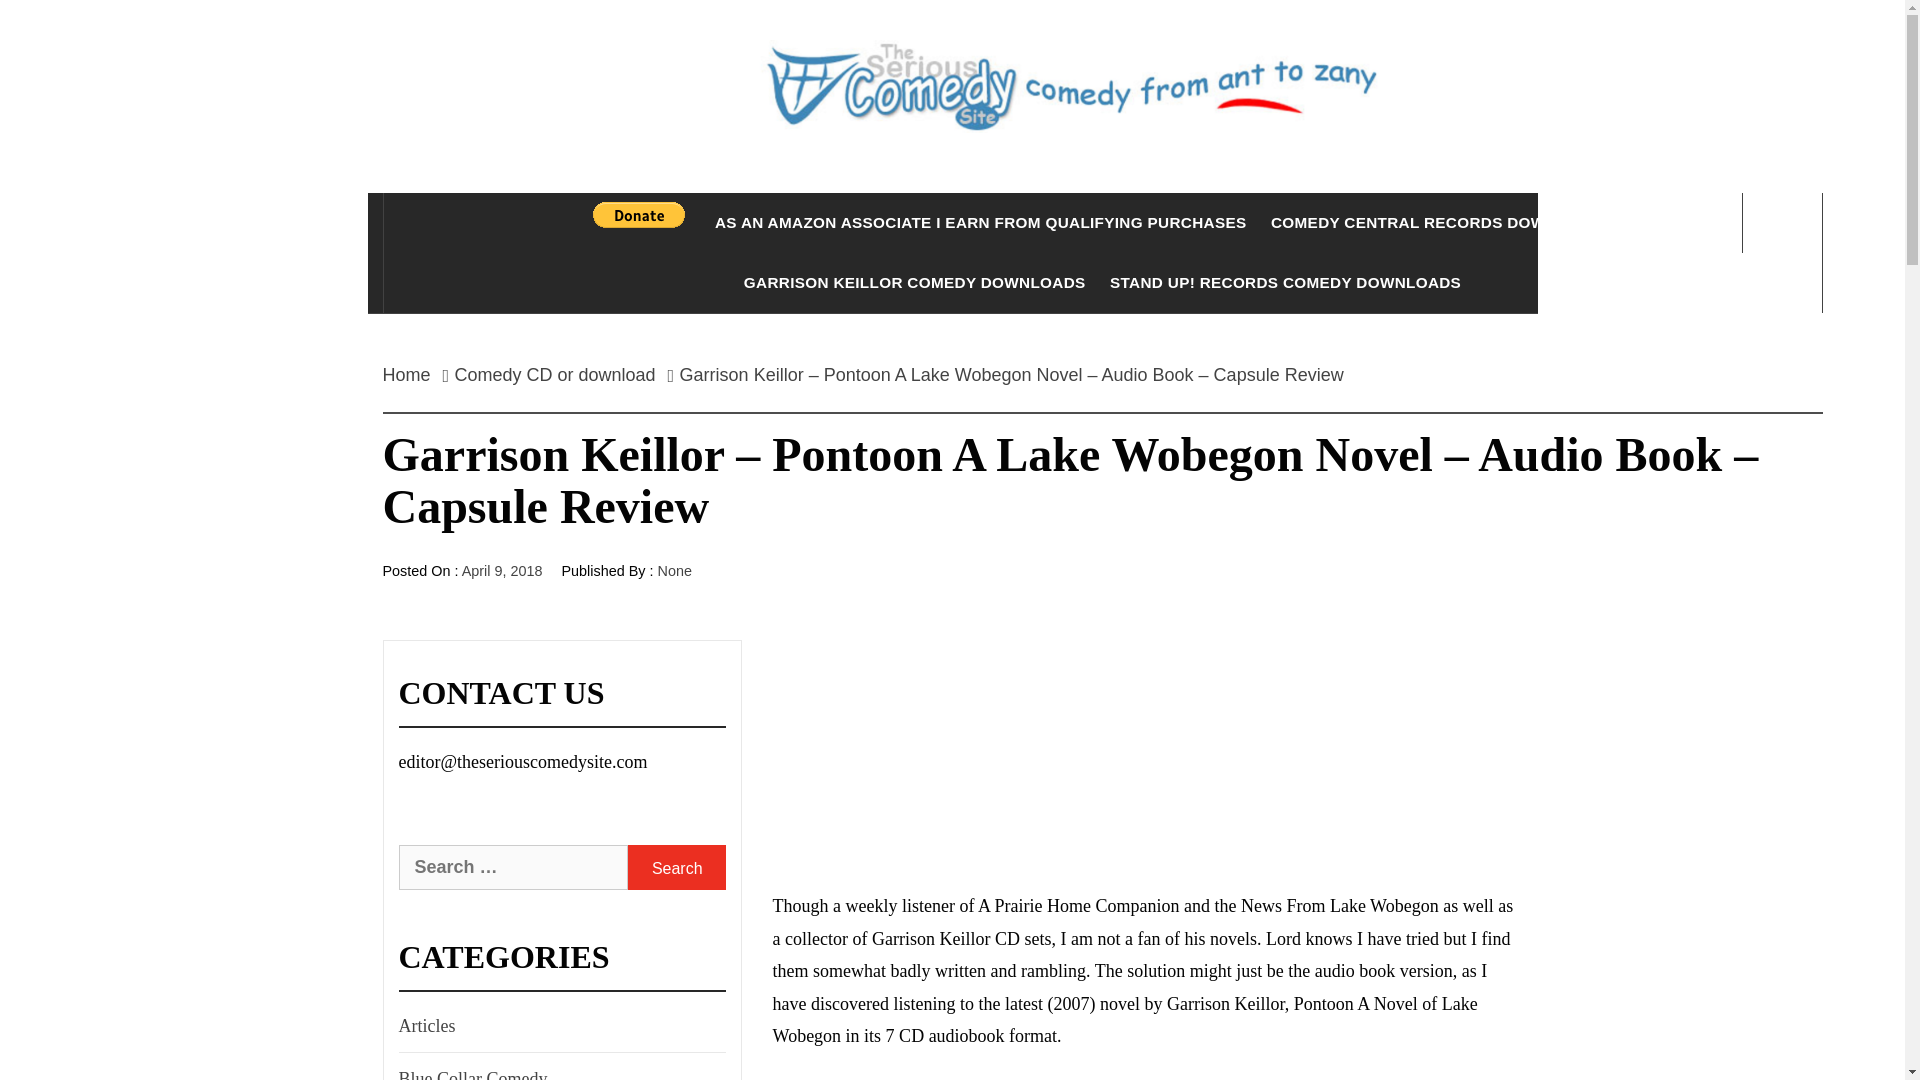  Describe the element at coordinates (1285, 282) in the screenshot. I see `STAND UP! RECORDS COMEDY DOWNLOADS` at that location.